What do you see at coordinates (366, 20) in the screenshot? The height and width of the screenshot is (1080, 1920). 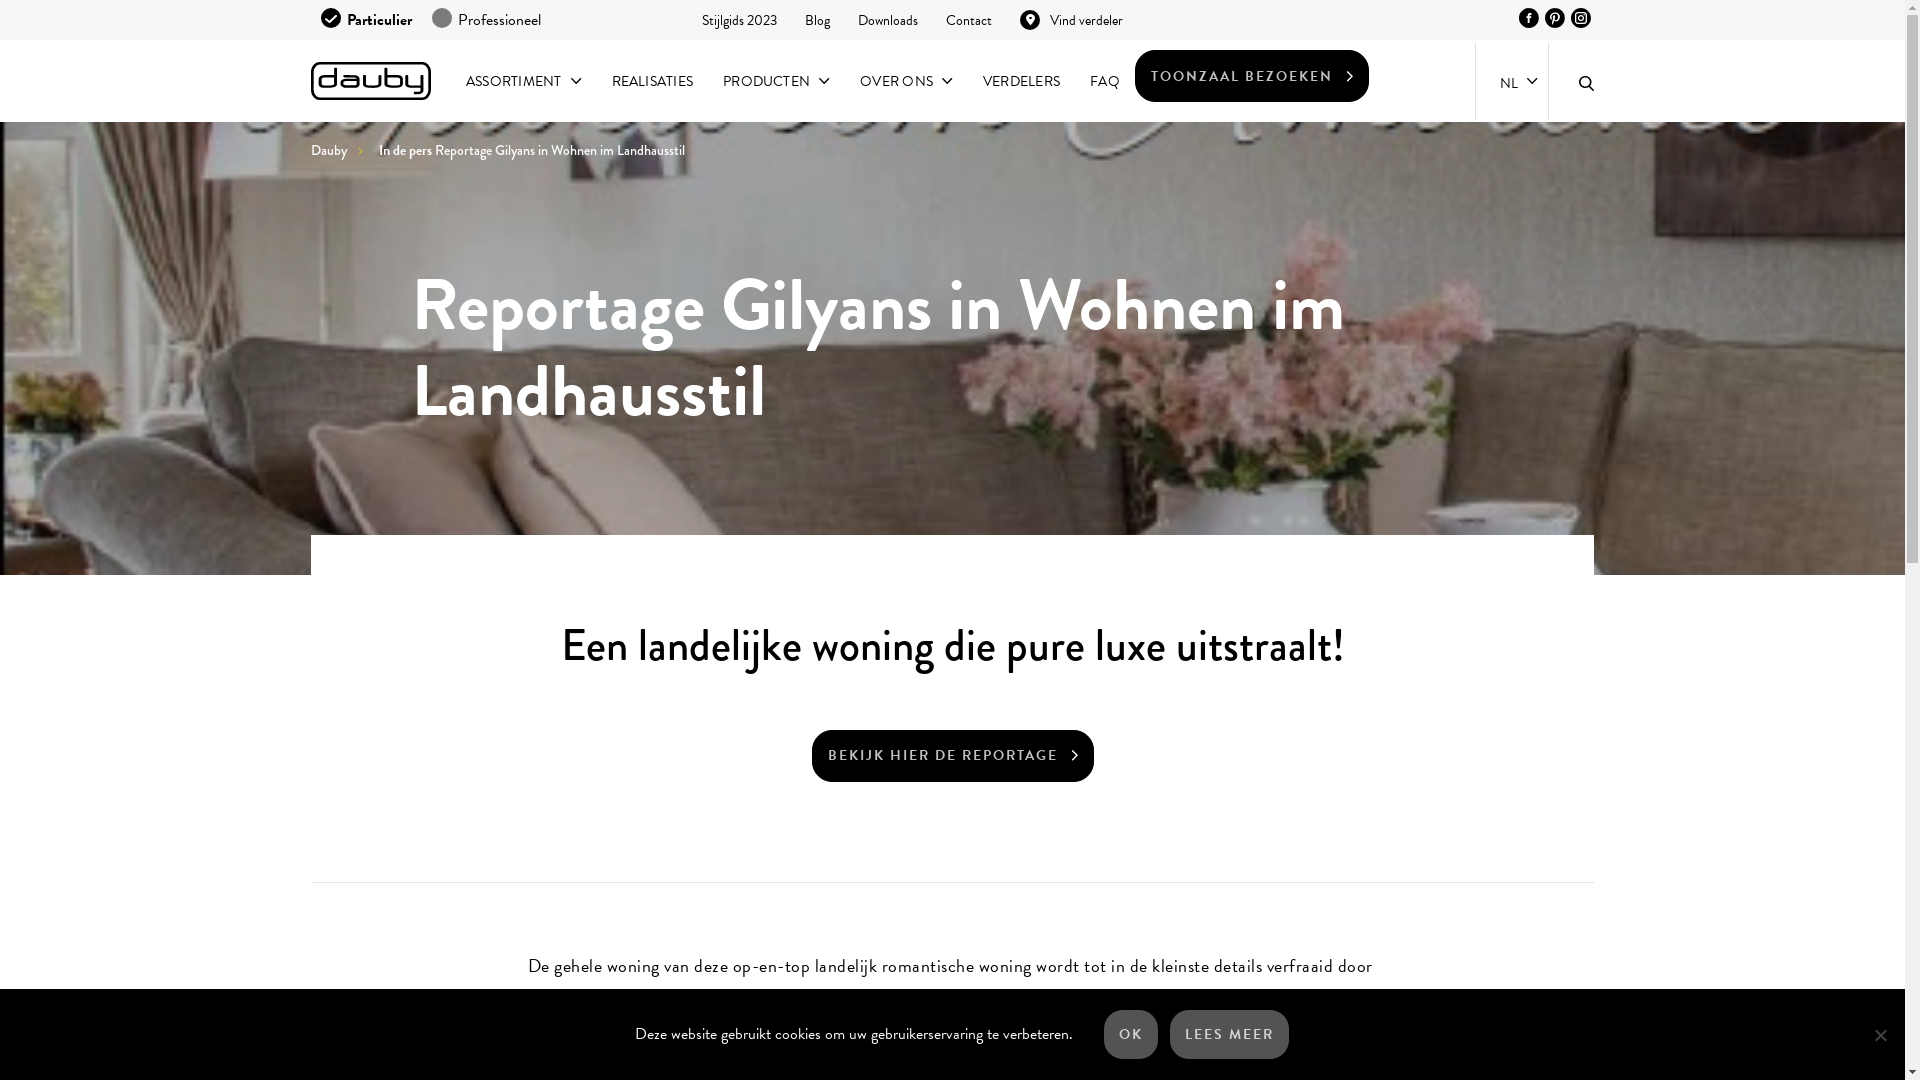 I see `Particulier` at bounding box center [366, 20].